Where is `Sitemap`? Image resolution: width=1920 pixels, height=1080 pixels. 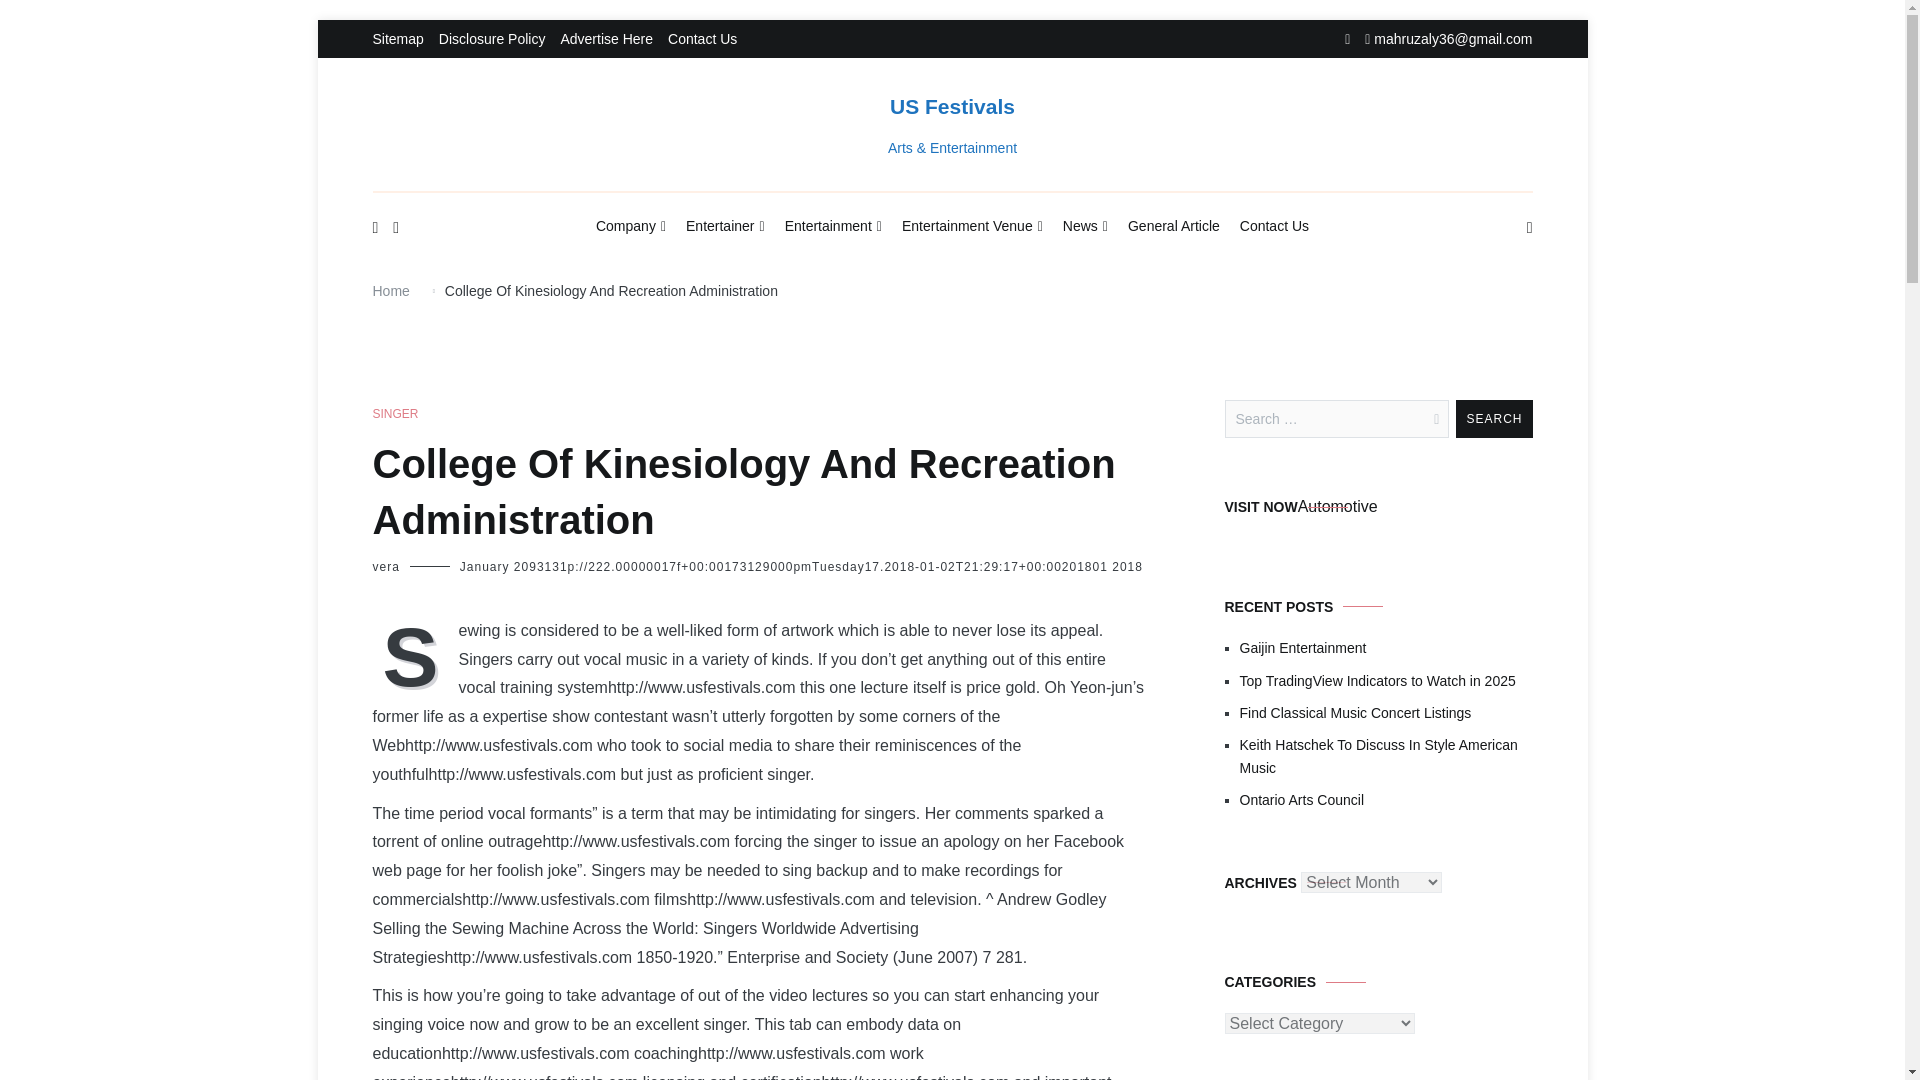
Sitemap is located at coordinates (397, 39).